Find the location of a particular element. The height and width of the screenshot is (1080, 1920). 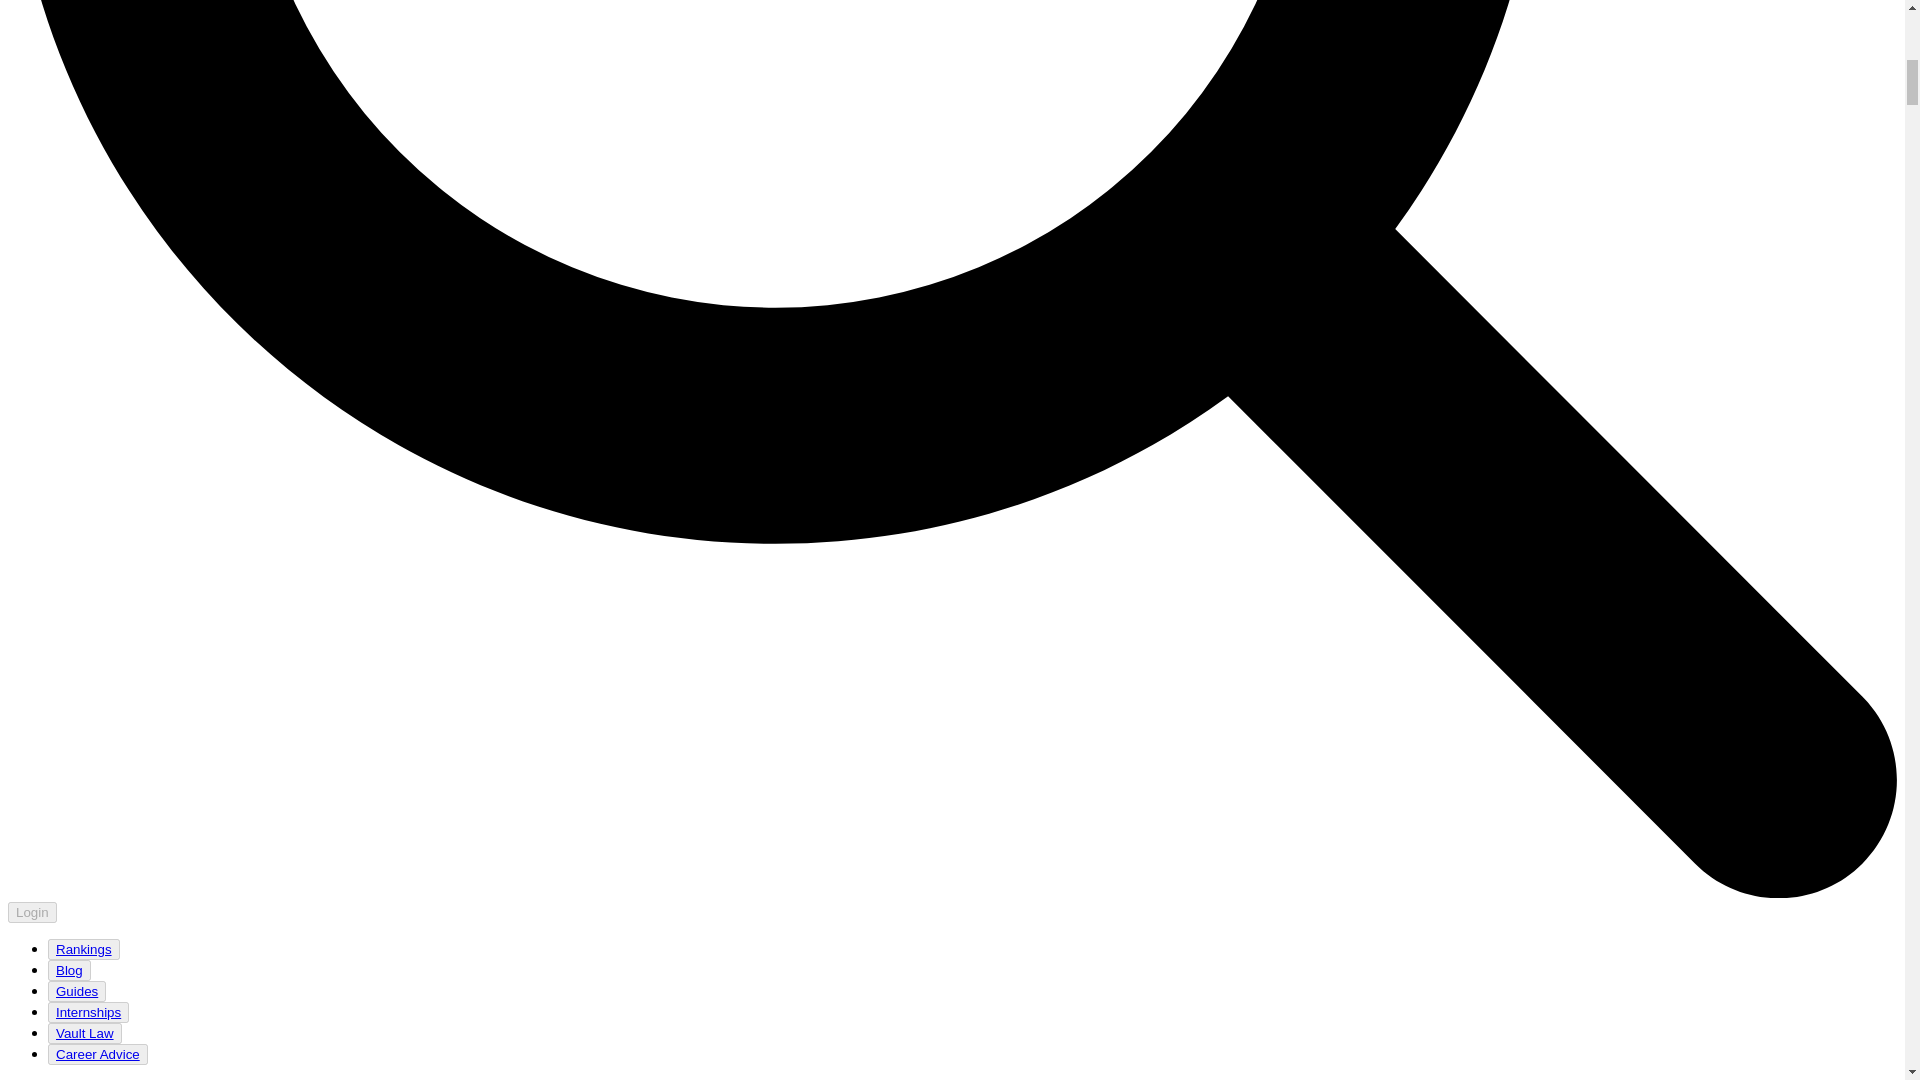

Internships is located at coordinates (88, 1012).